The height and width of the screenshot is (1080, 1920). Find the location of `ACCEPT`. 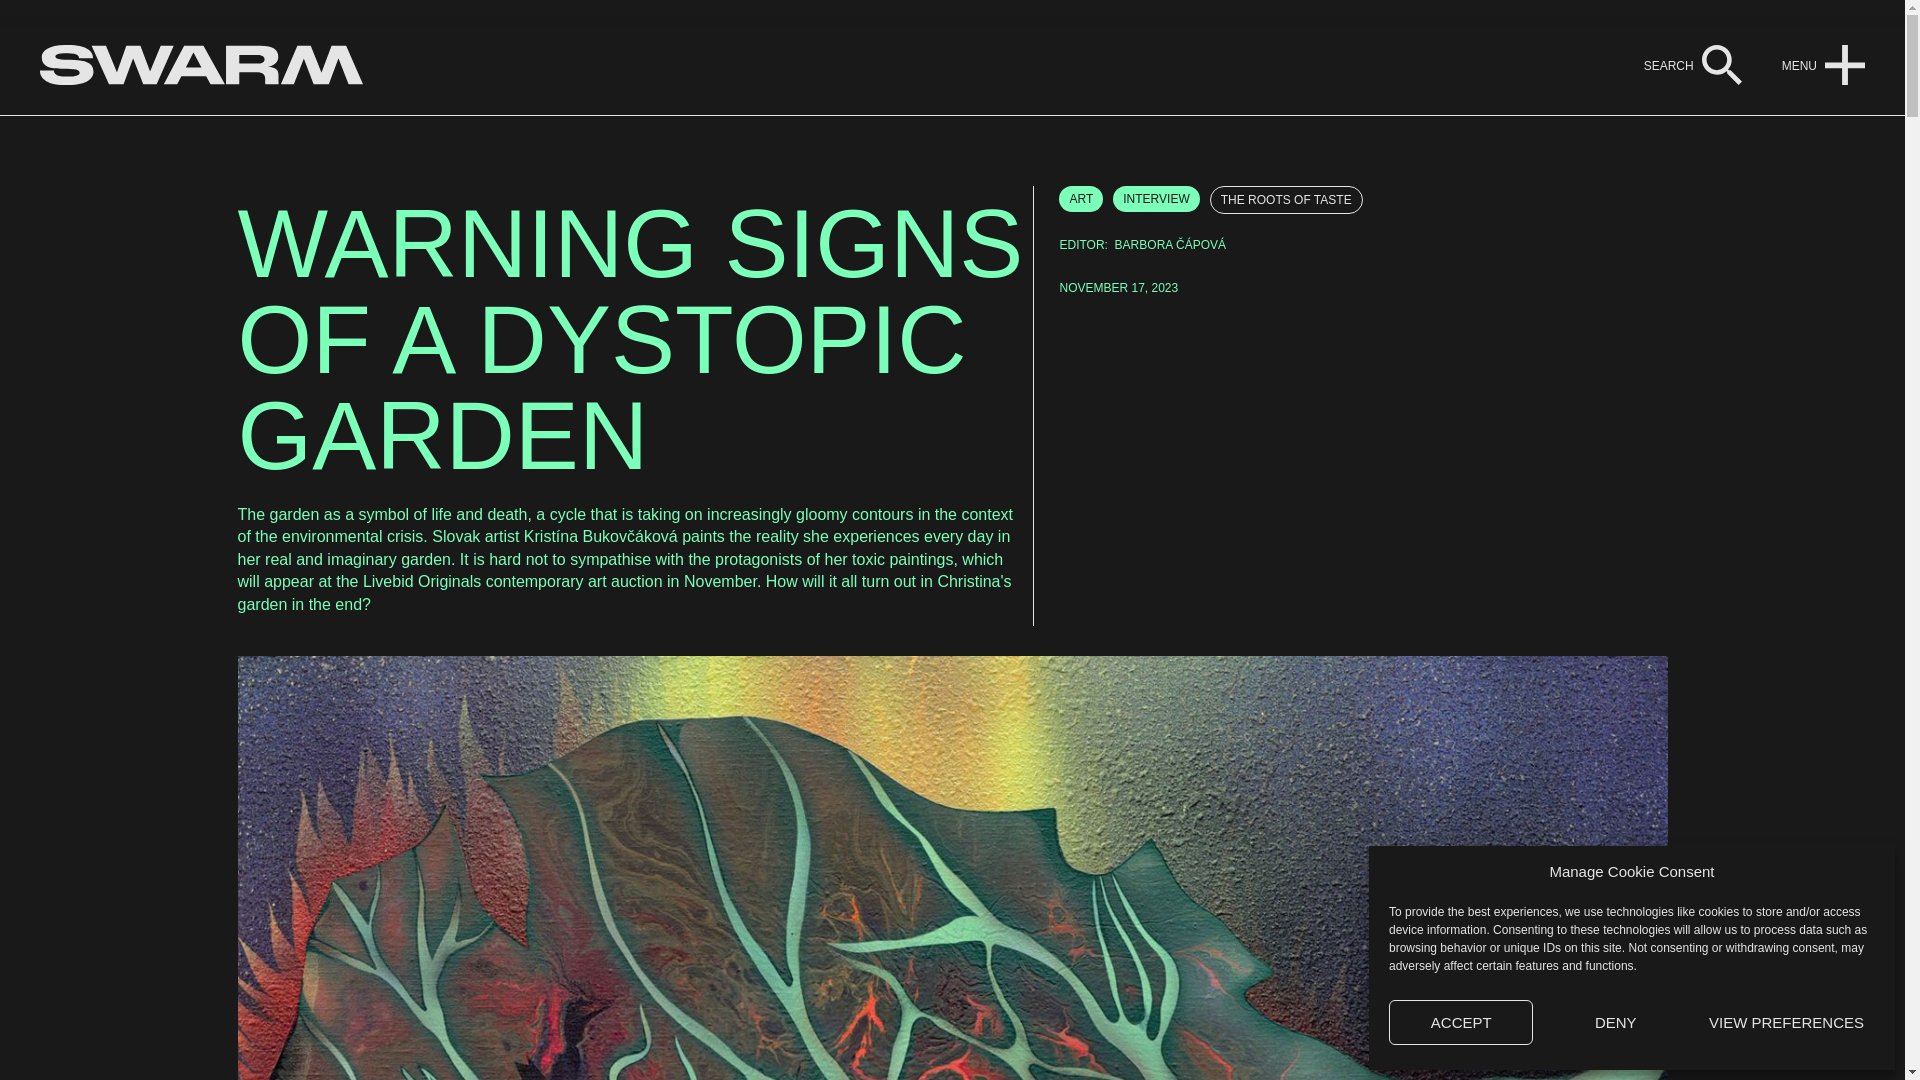

ACCEPT is located at coordinates (1460, 1022).